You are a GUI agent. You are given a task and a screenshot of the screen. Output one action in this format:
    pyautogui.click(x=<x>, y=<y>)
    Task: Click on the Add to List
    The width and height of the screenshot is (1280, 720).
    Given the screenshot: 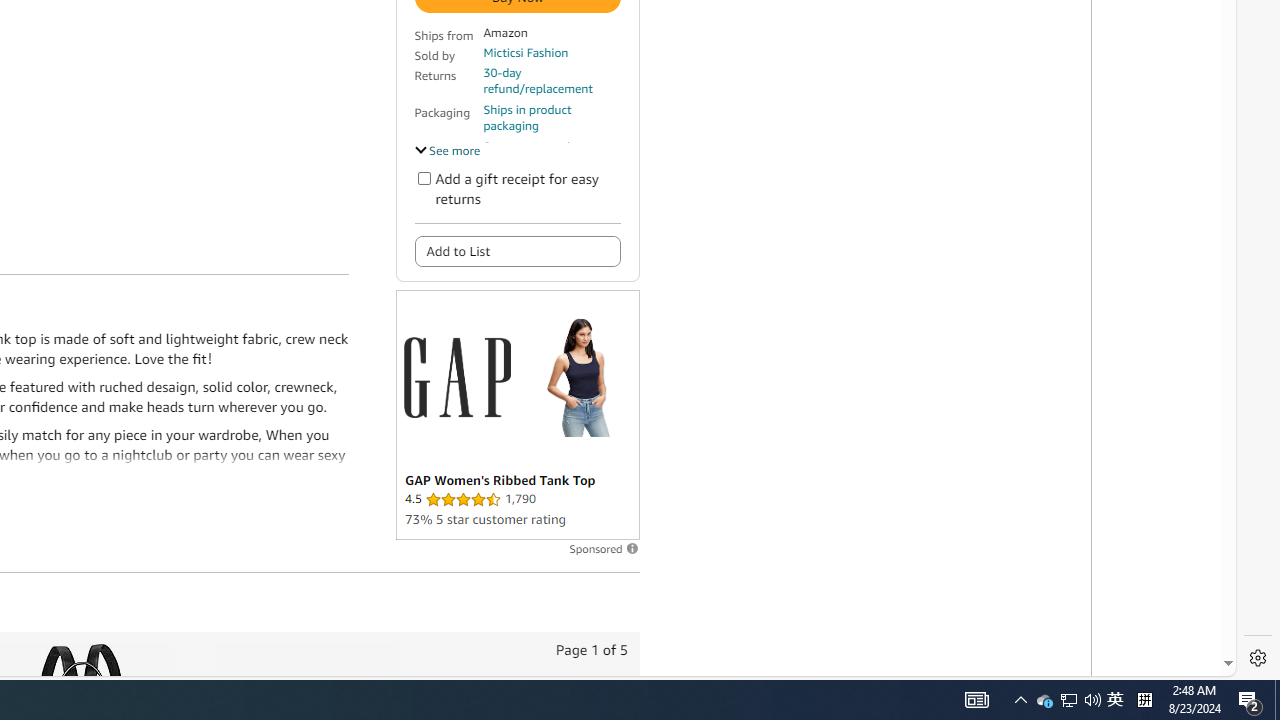 What is the action you would take?
    pyautogui.click(x=516, y=250)
    